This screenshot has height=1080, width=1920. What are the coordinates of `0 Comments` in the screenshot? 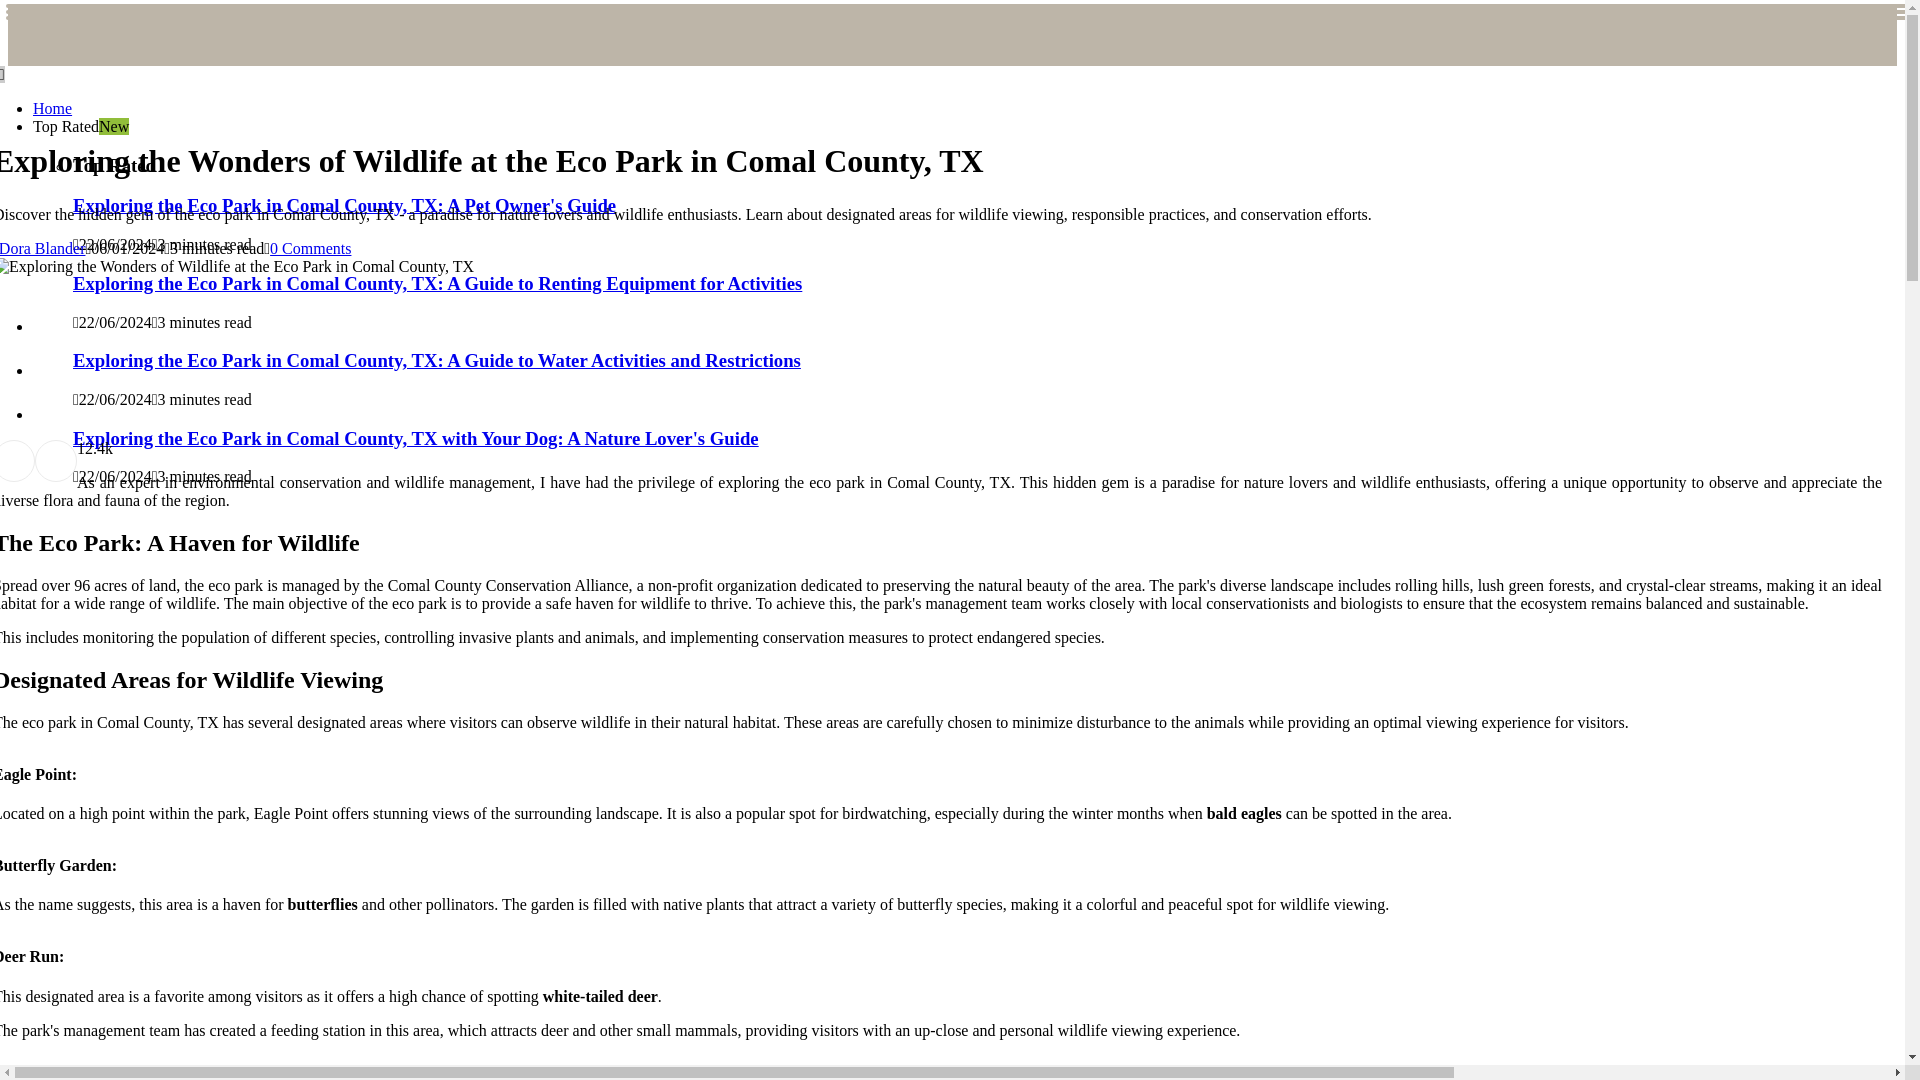 It's located at (310, 248).